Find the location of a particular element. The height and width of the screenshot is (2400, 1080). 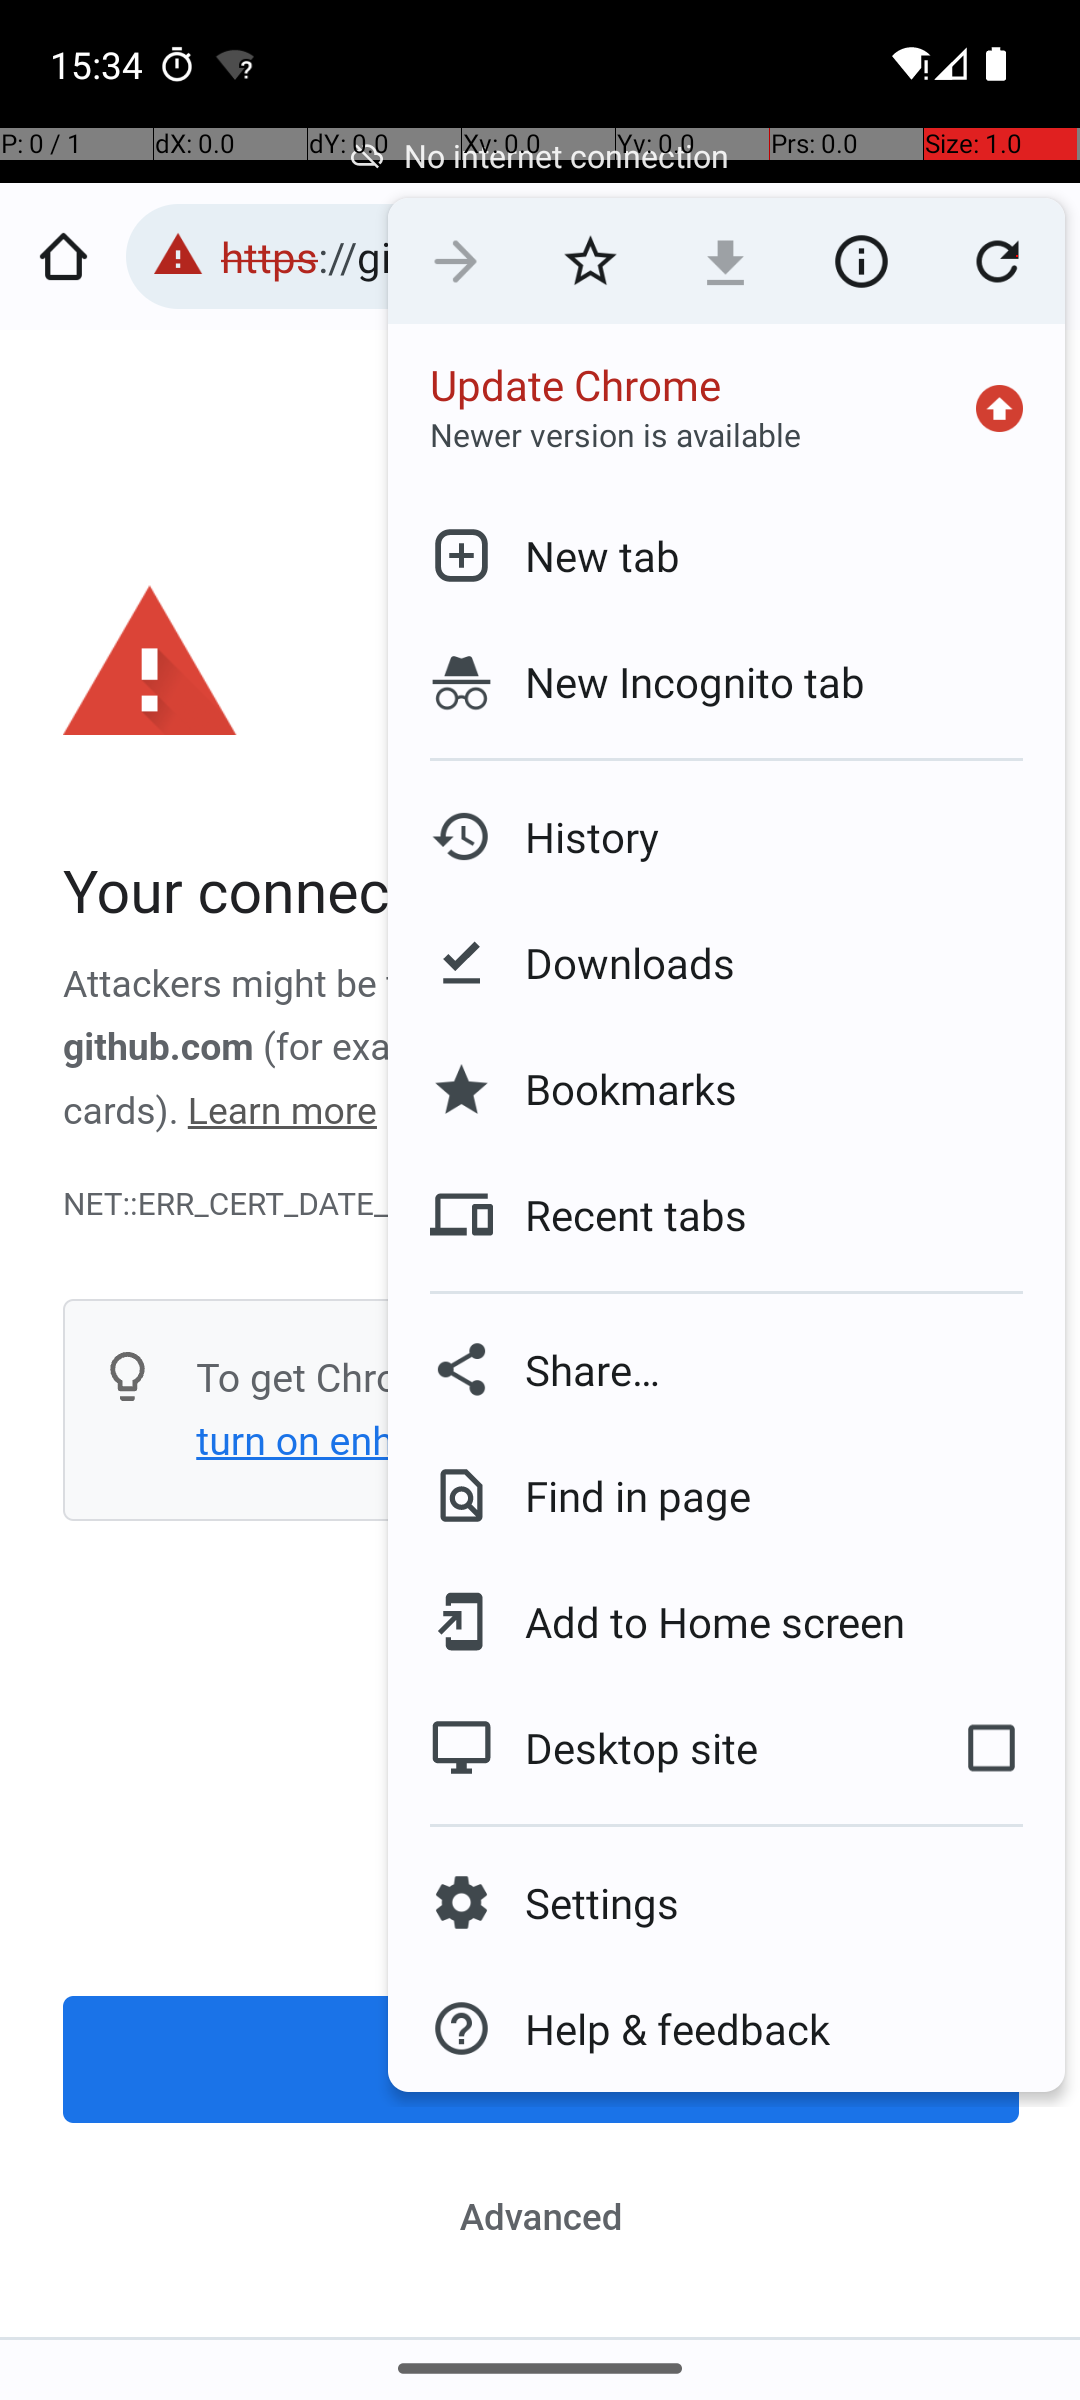

Add to Home screen is located at coordinates (700, 1622).